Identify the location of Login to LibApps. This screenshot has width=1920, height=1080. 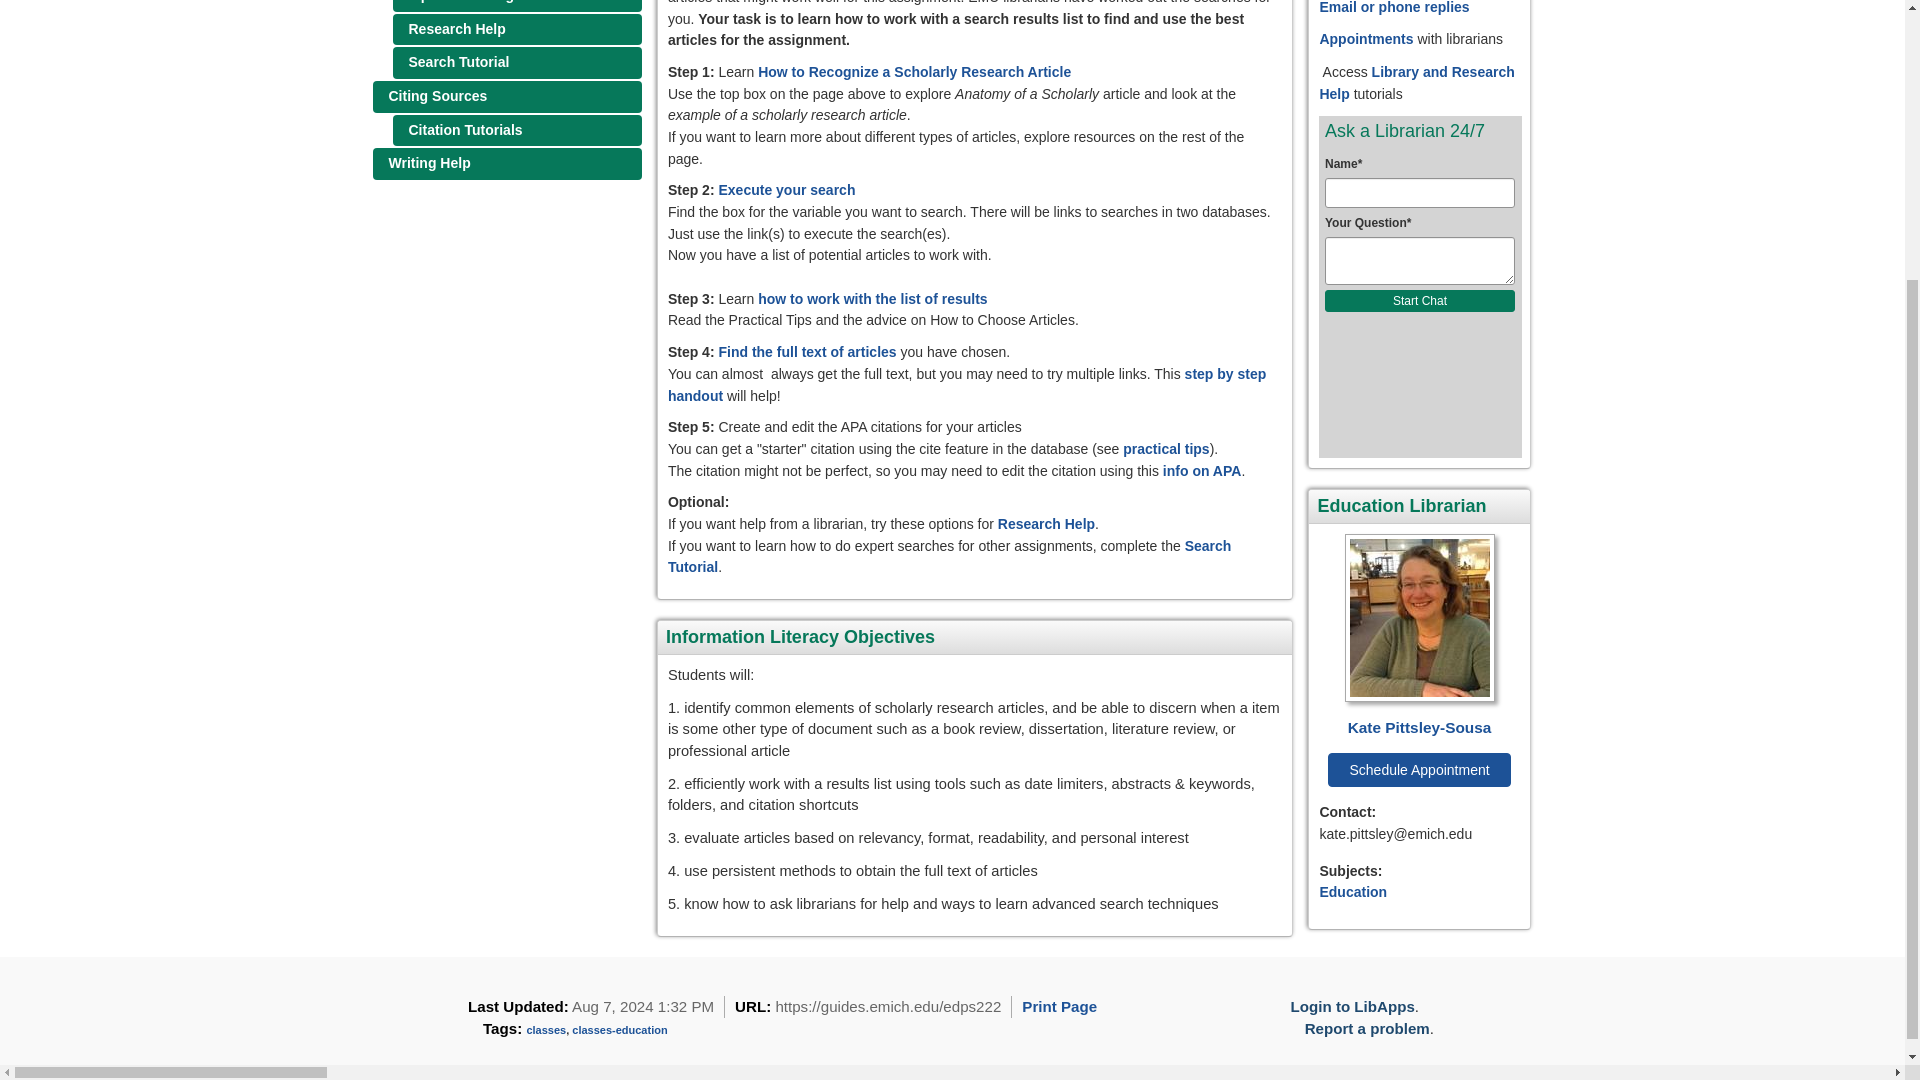
(1352, 1006).